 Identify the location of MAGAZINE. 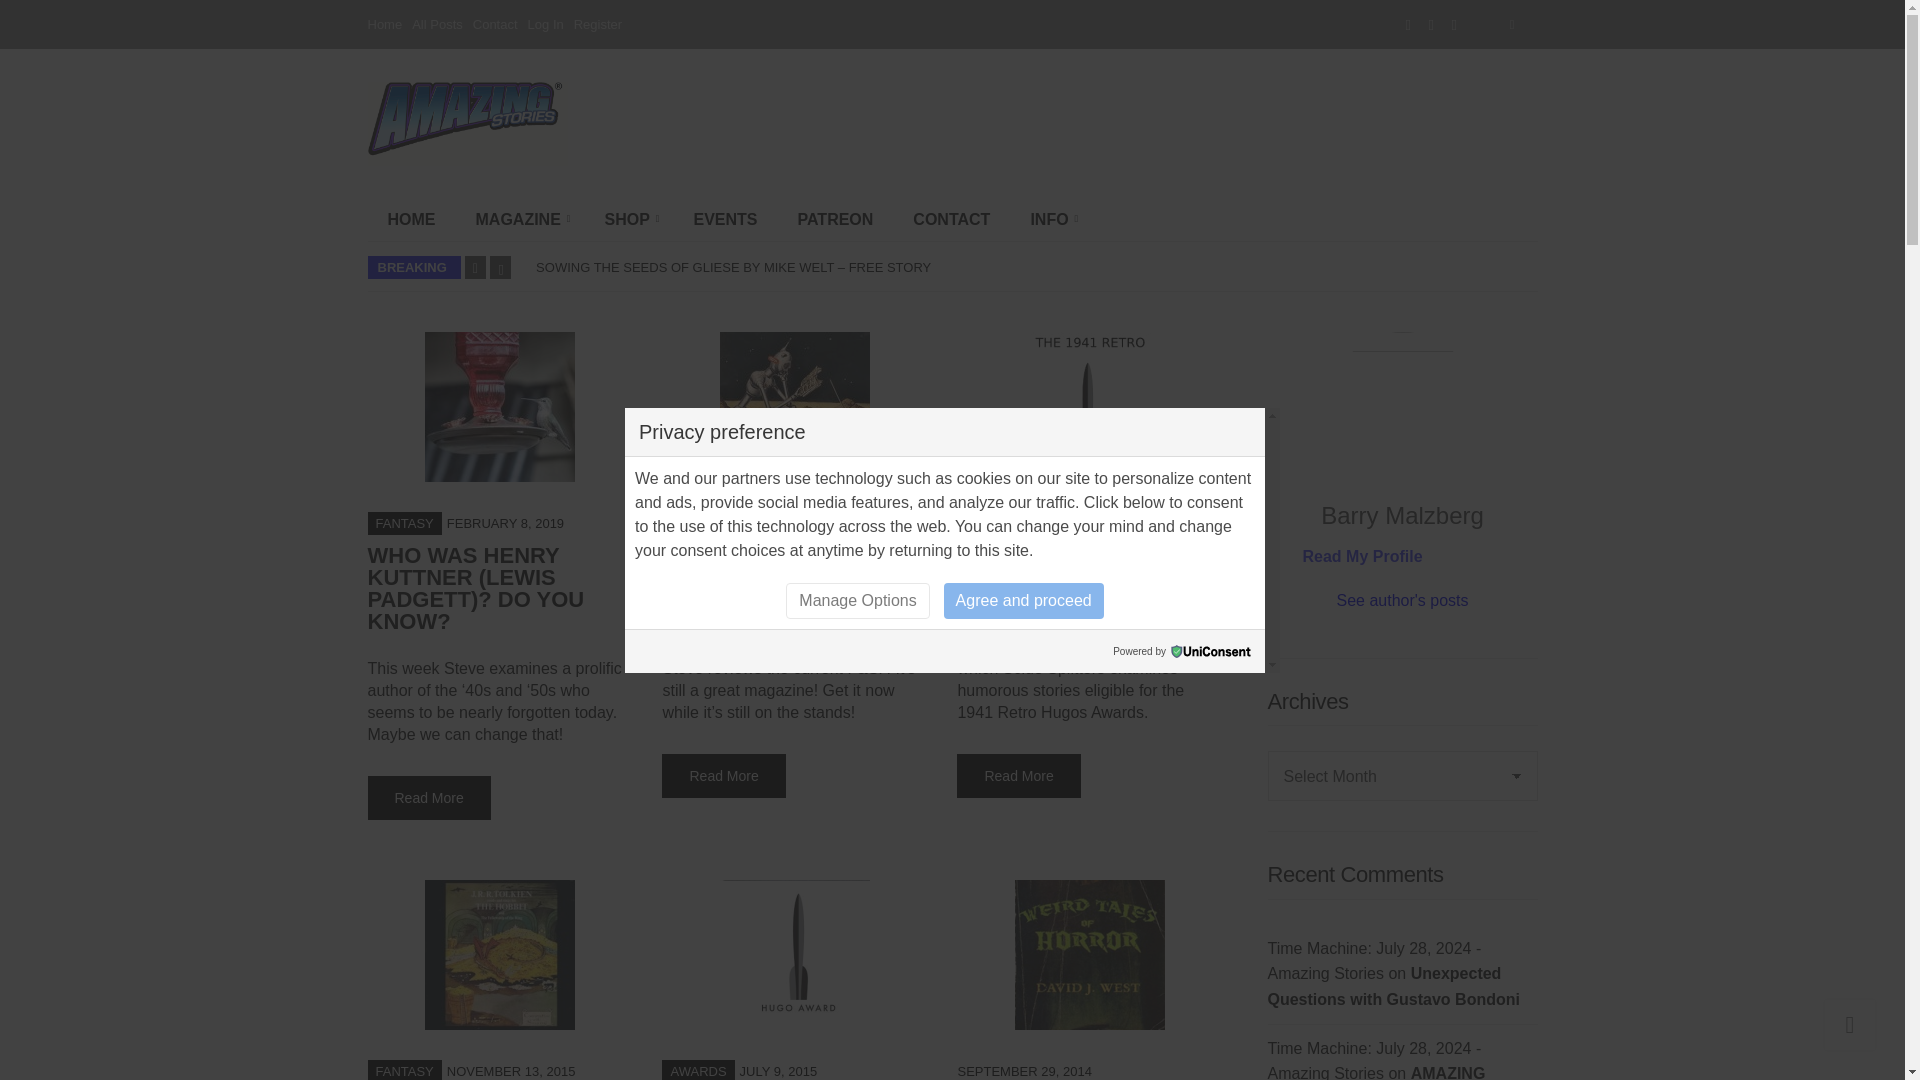
(520, 219).